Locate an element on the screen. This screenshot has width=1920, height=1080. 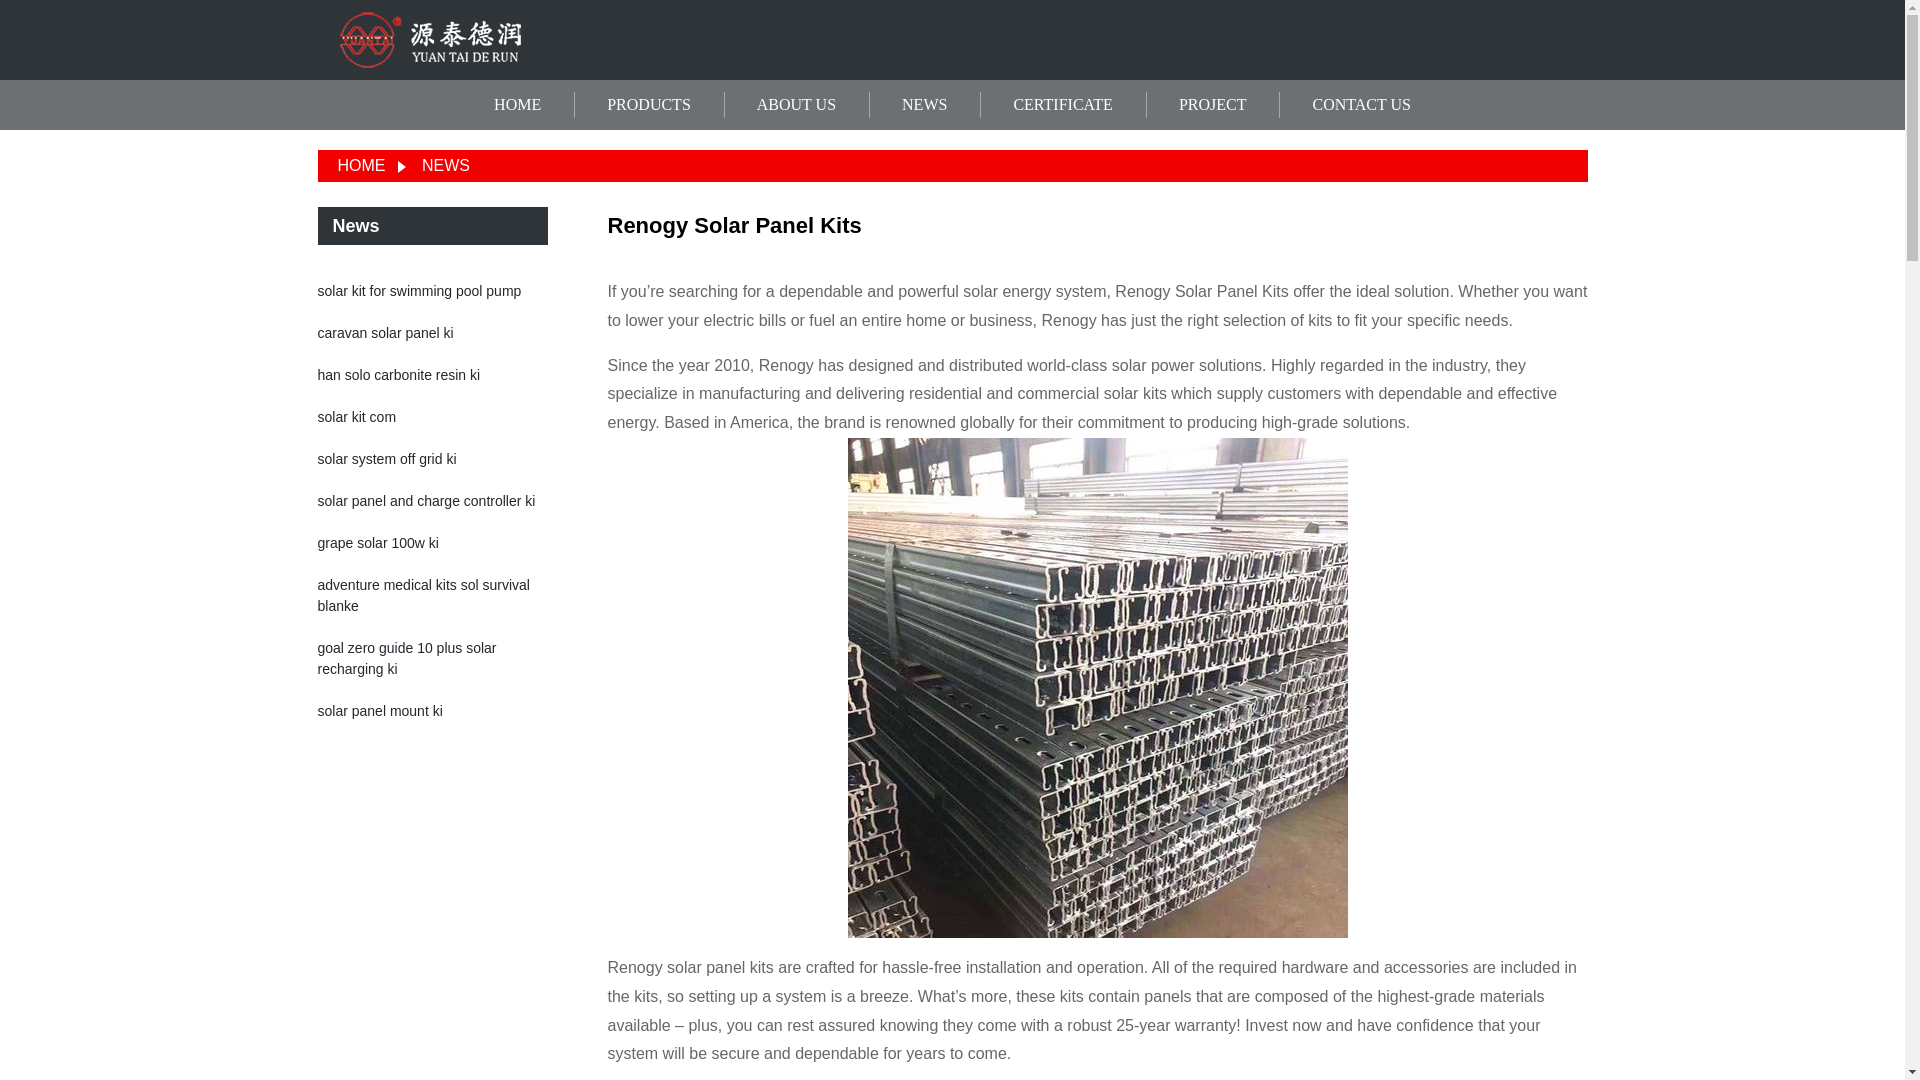
CONTACT US is located at coordinates (1360, 105).